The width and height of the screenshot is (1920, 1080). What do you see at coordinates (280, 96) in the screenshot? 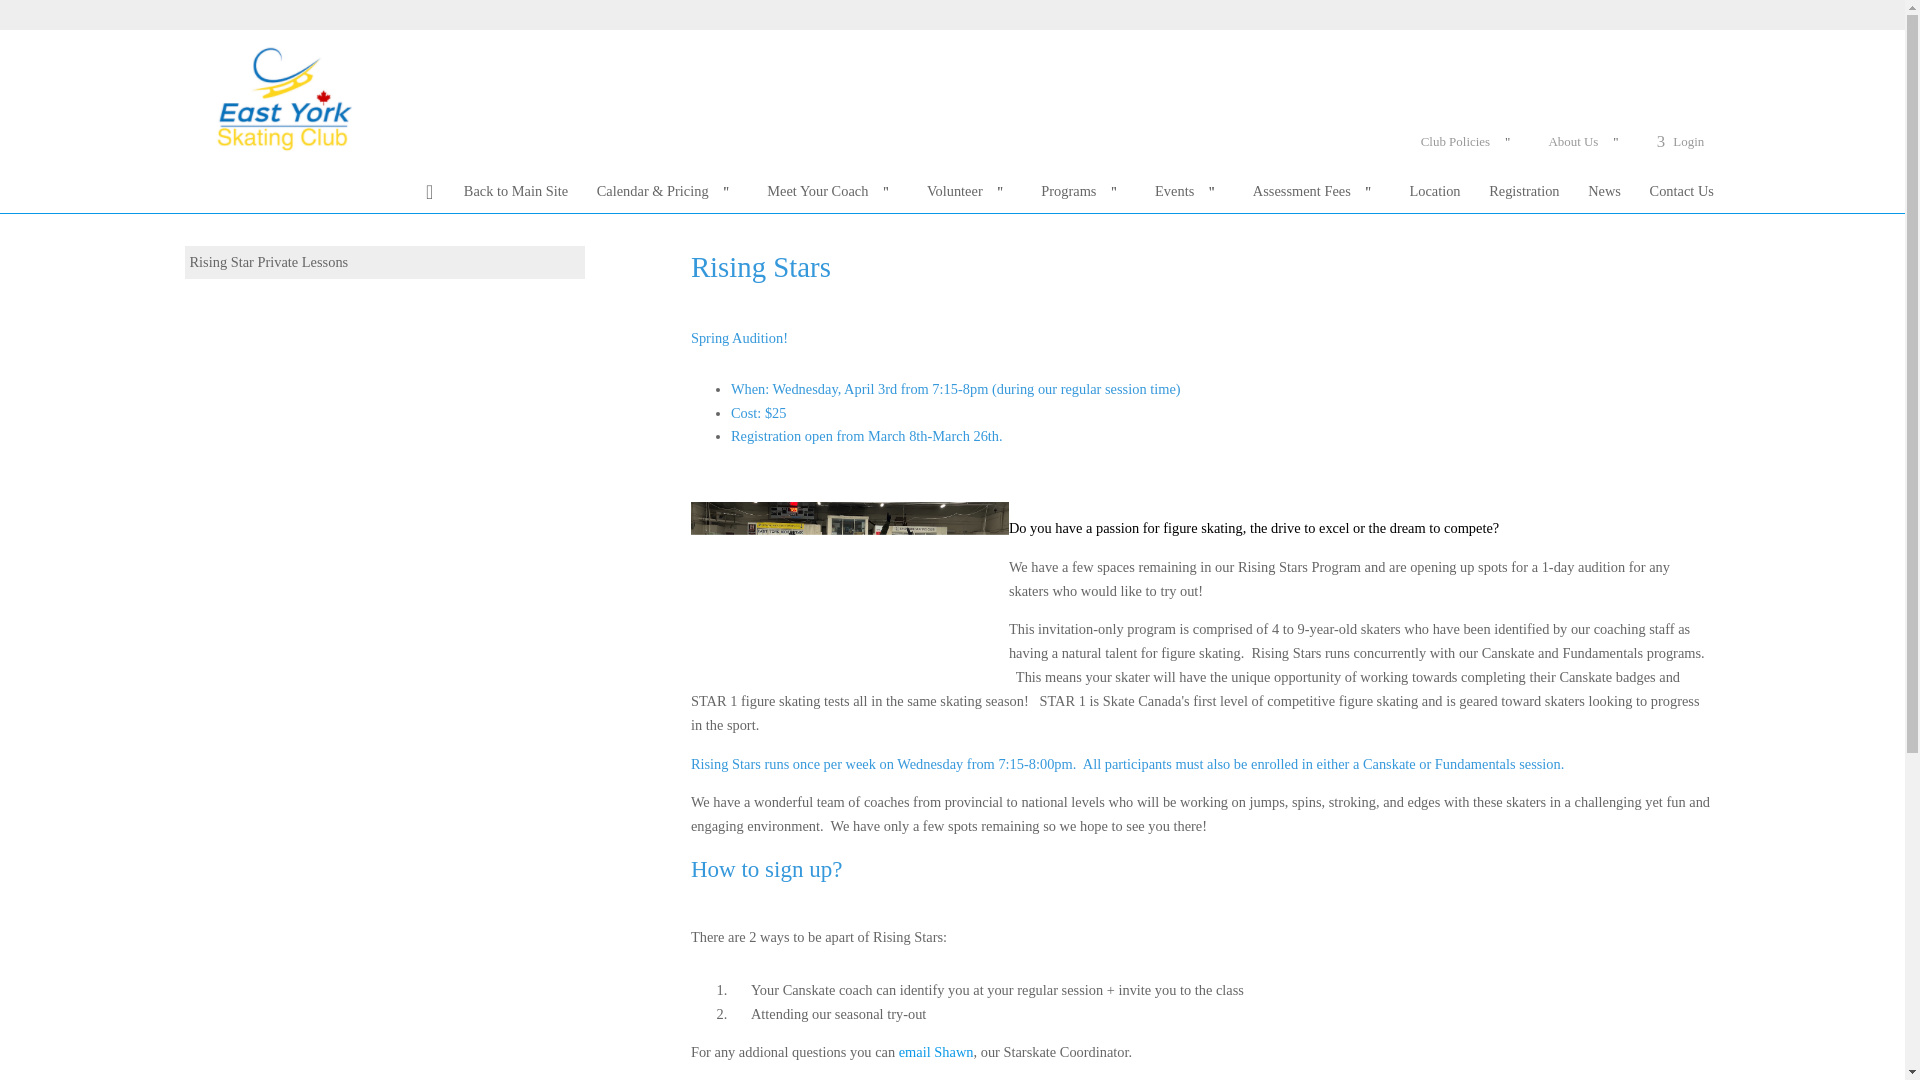
I see `Program Registrations - EYSC` at bounding box center [280, 96].